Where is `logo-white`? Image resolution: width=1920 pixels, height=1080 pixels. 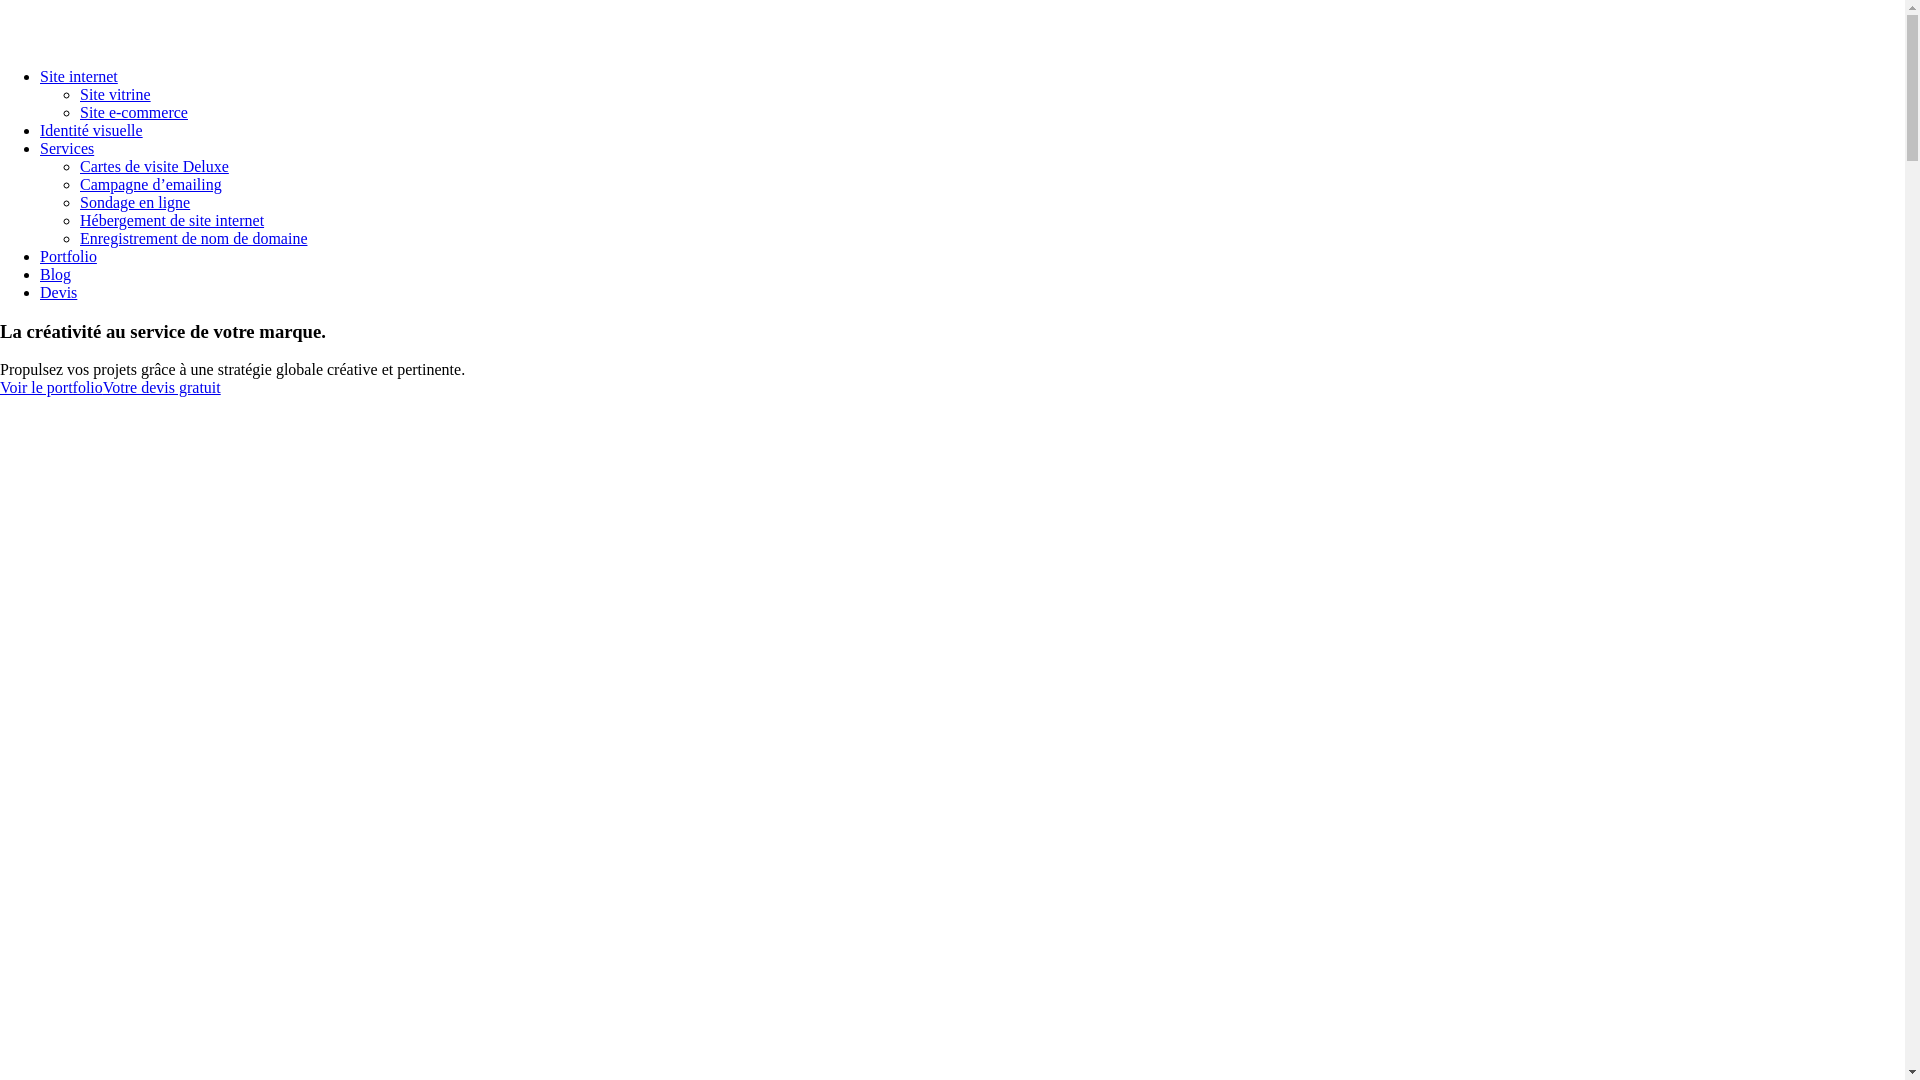 logo-white is located at coordinates (175, 24).